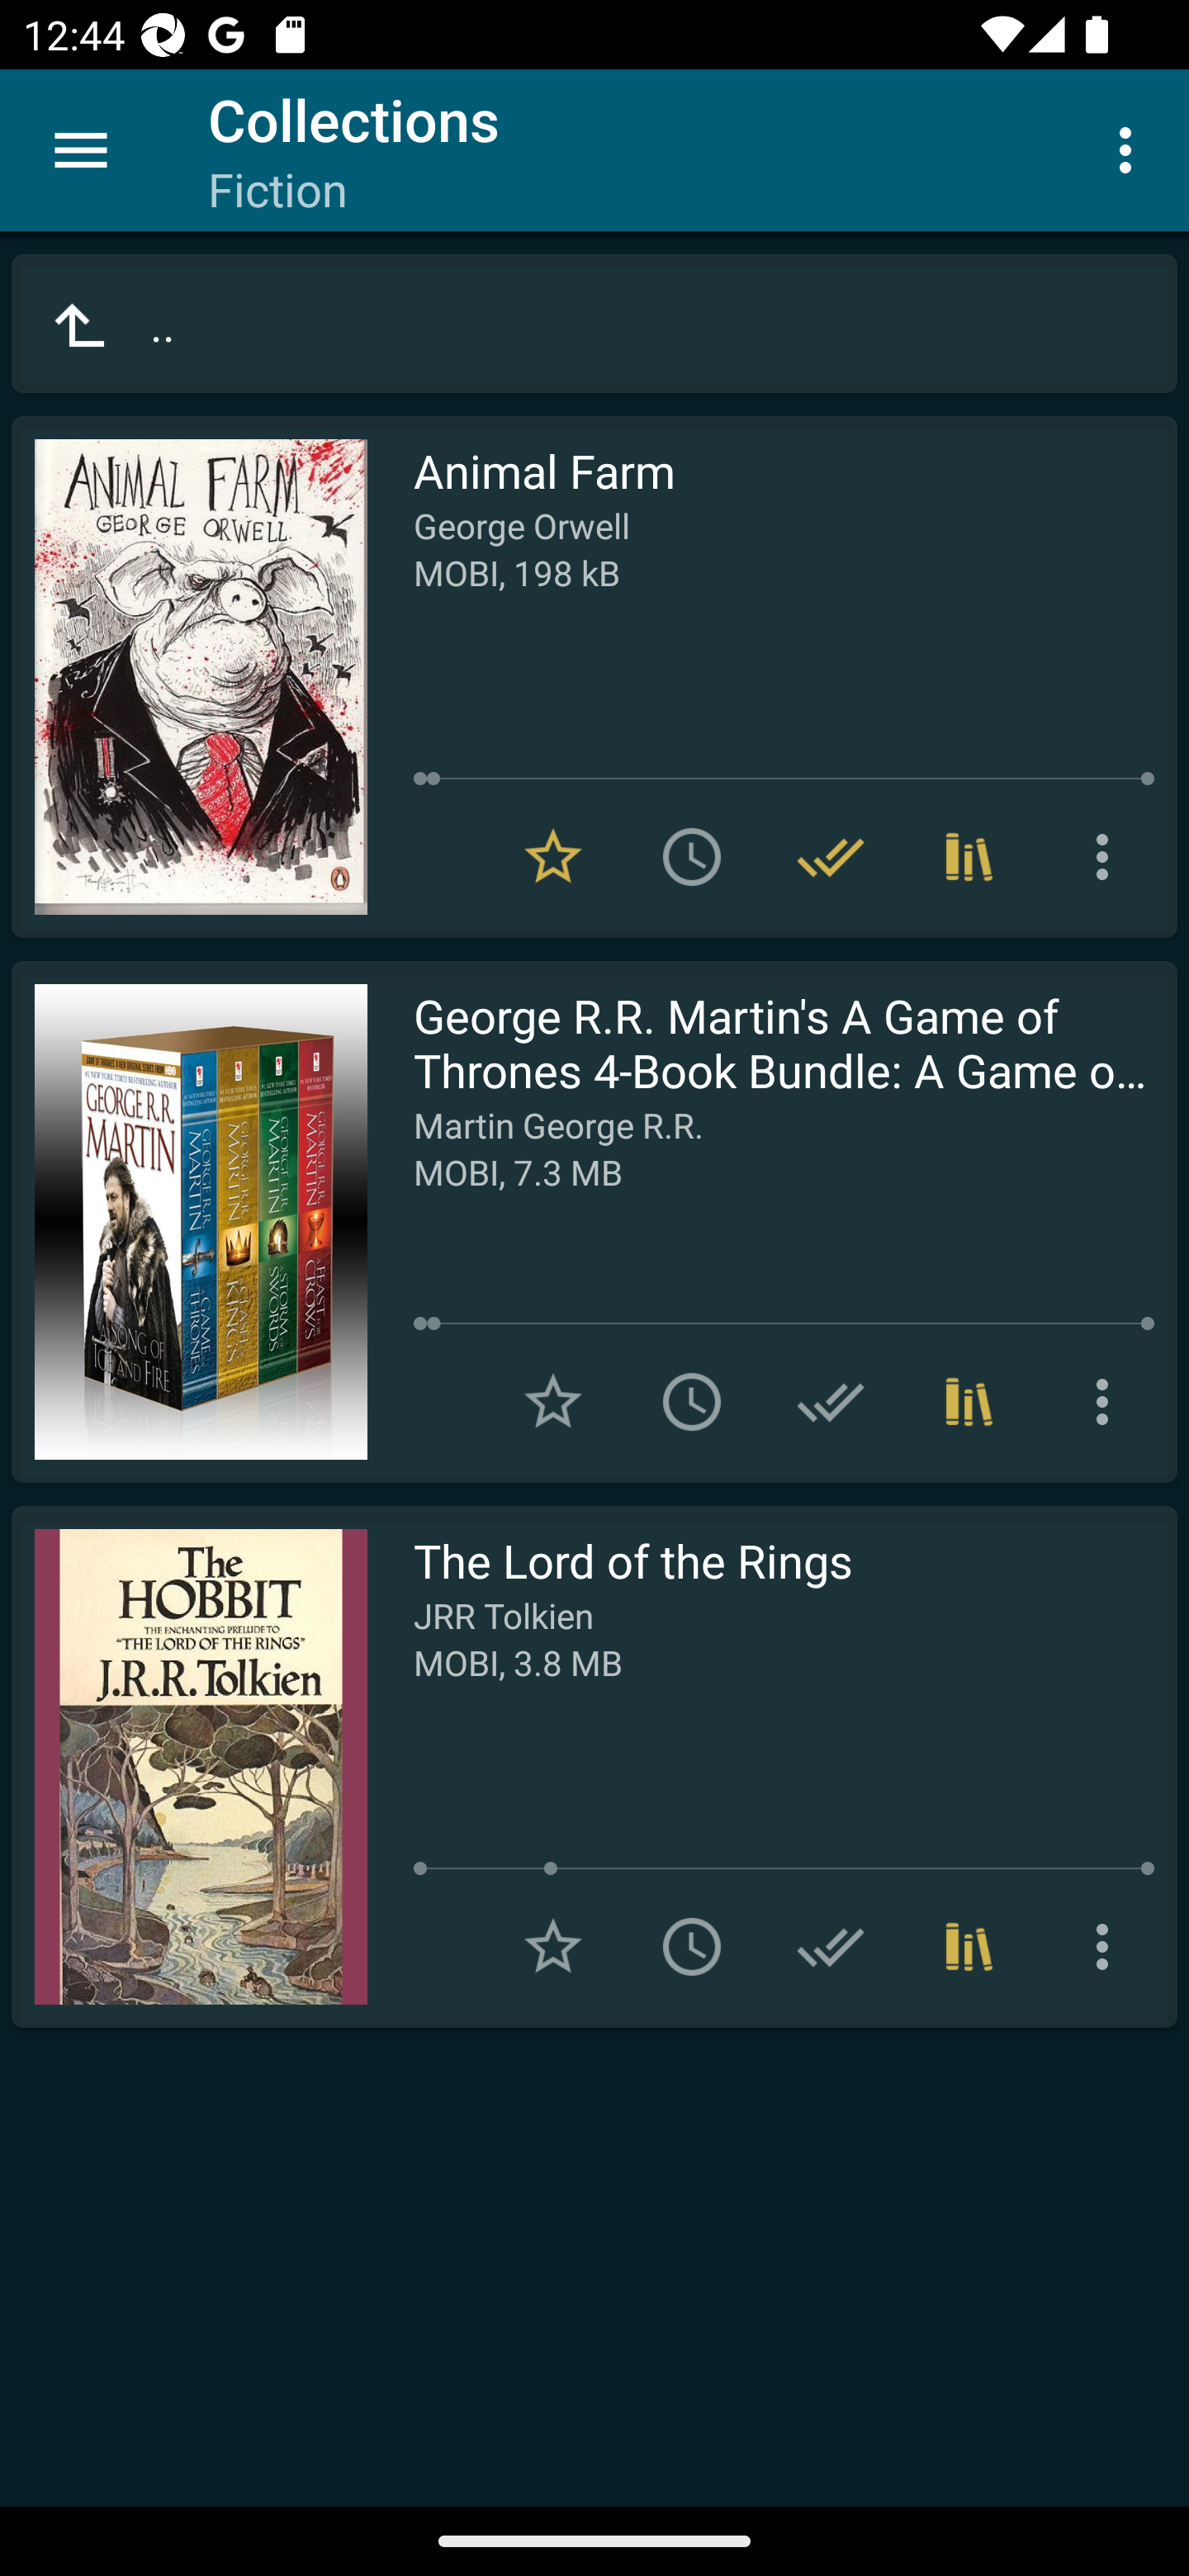 This screenshot has height=2576, width=1189. I want to click on Collections (1), so click(969, 857).